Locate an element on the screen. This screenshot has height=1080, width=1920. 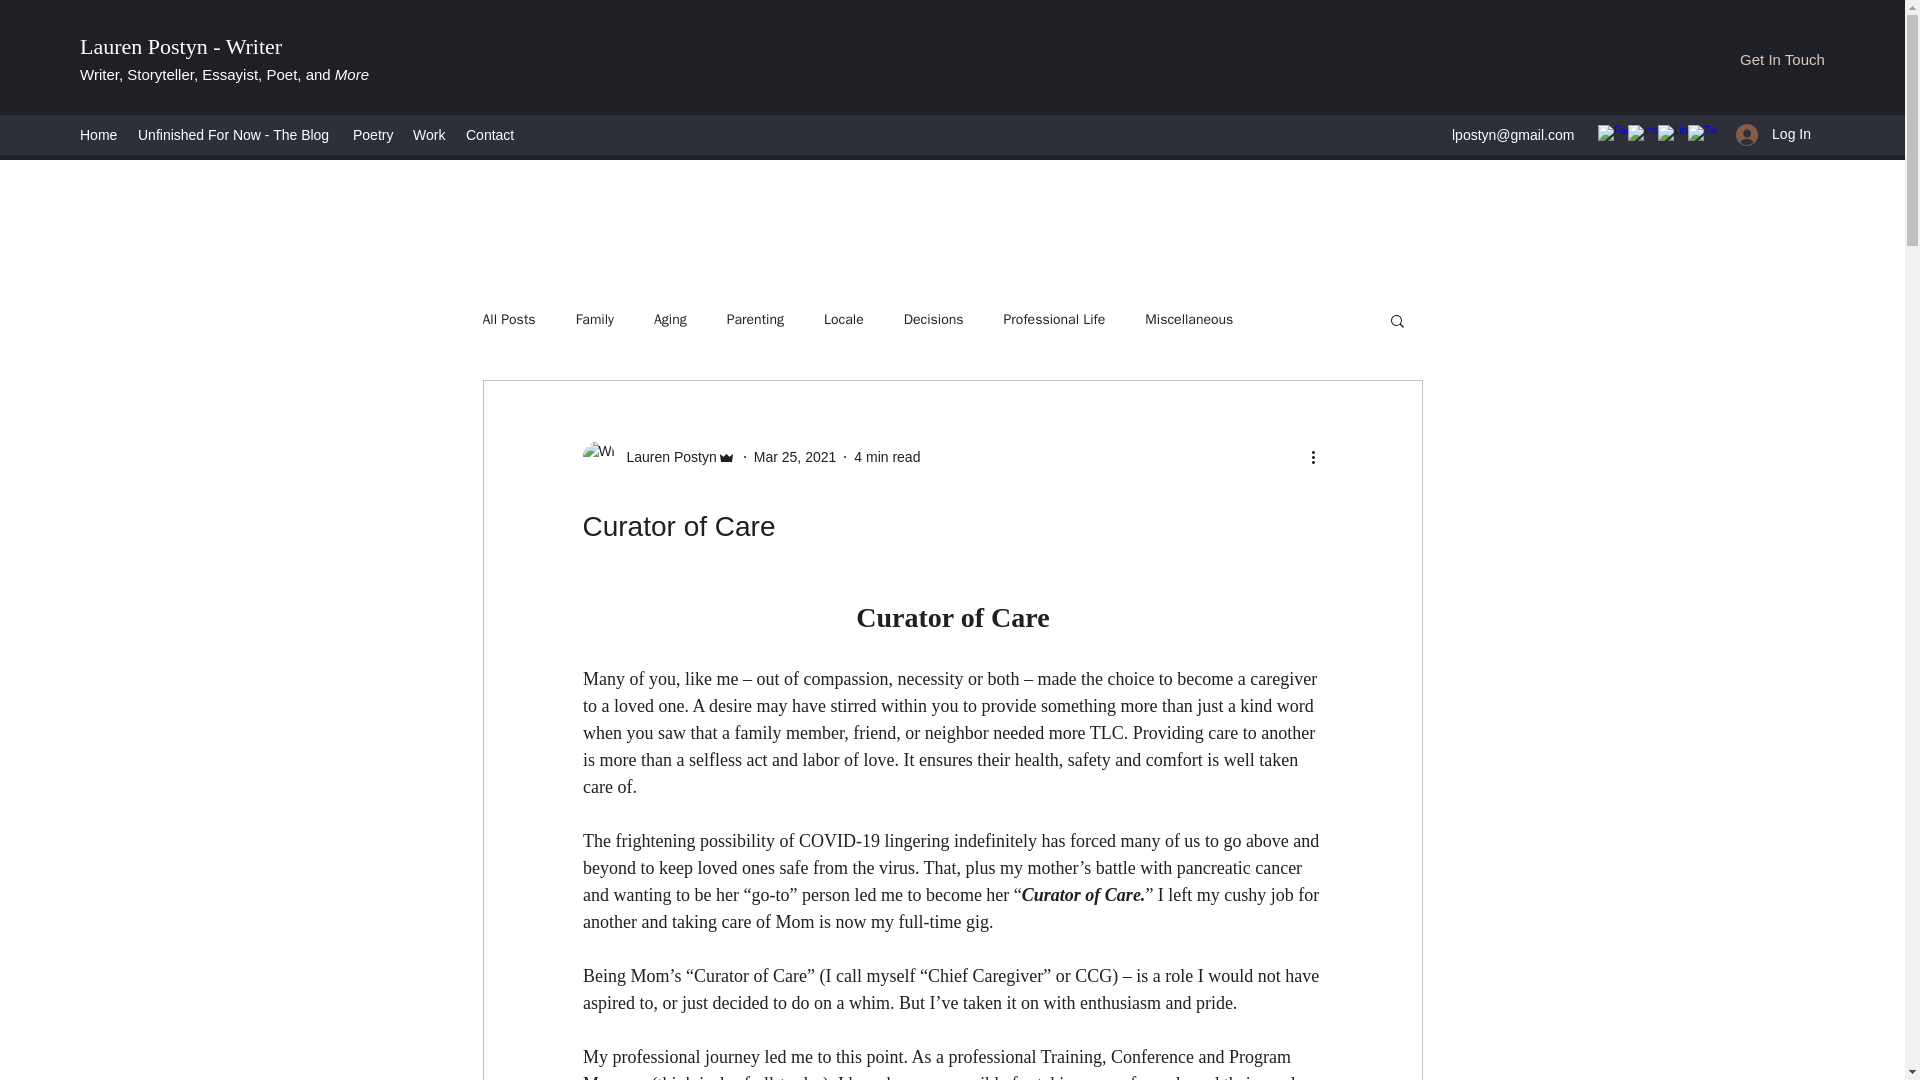
All Posts is located at coordinates (508, 320).